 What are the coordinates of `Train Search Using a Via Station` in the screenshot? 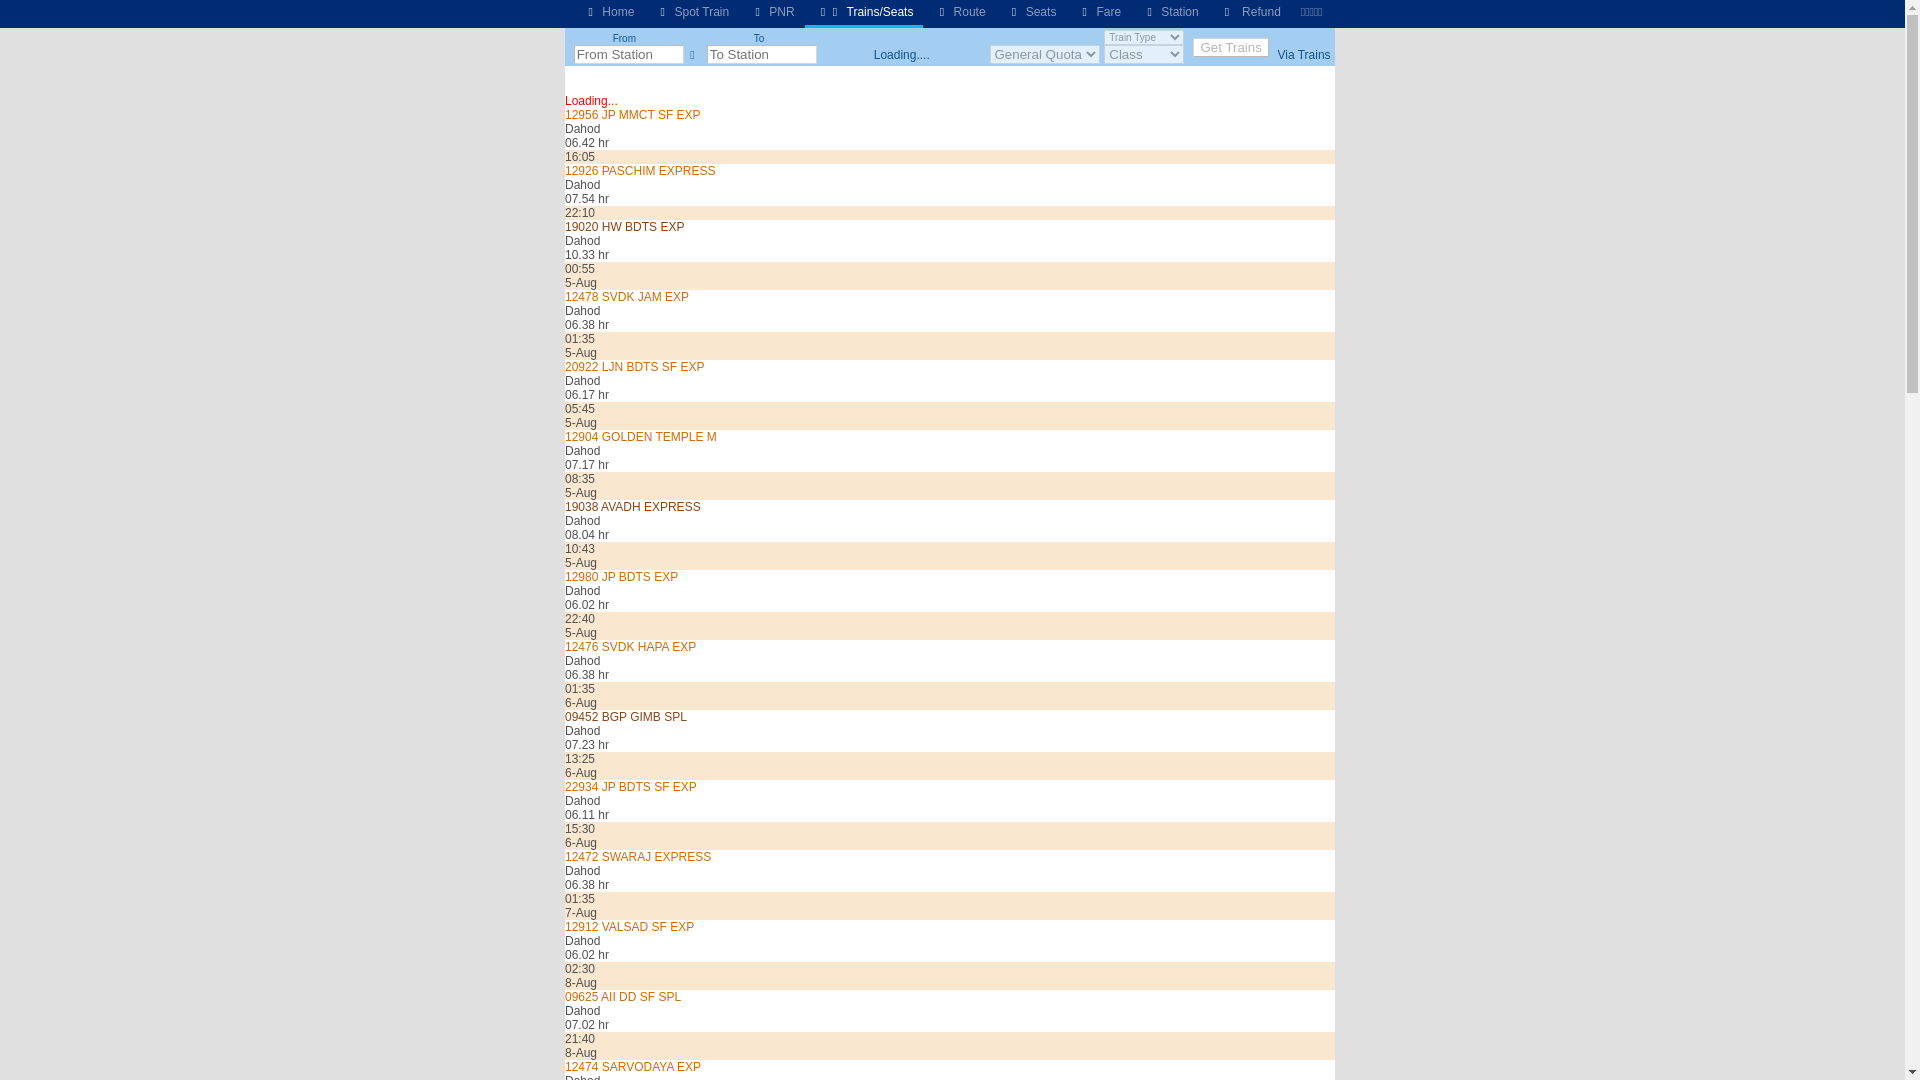 It's located at (1303, 54).